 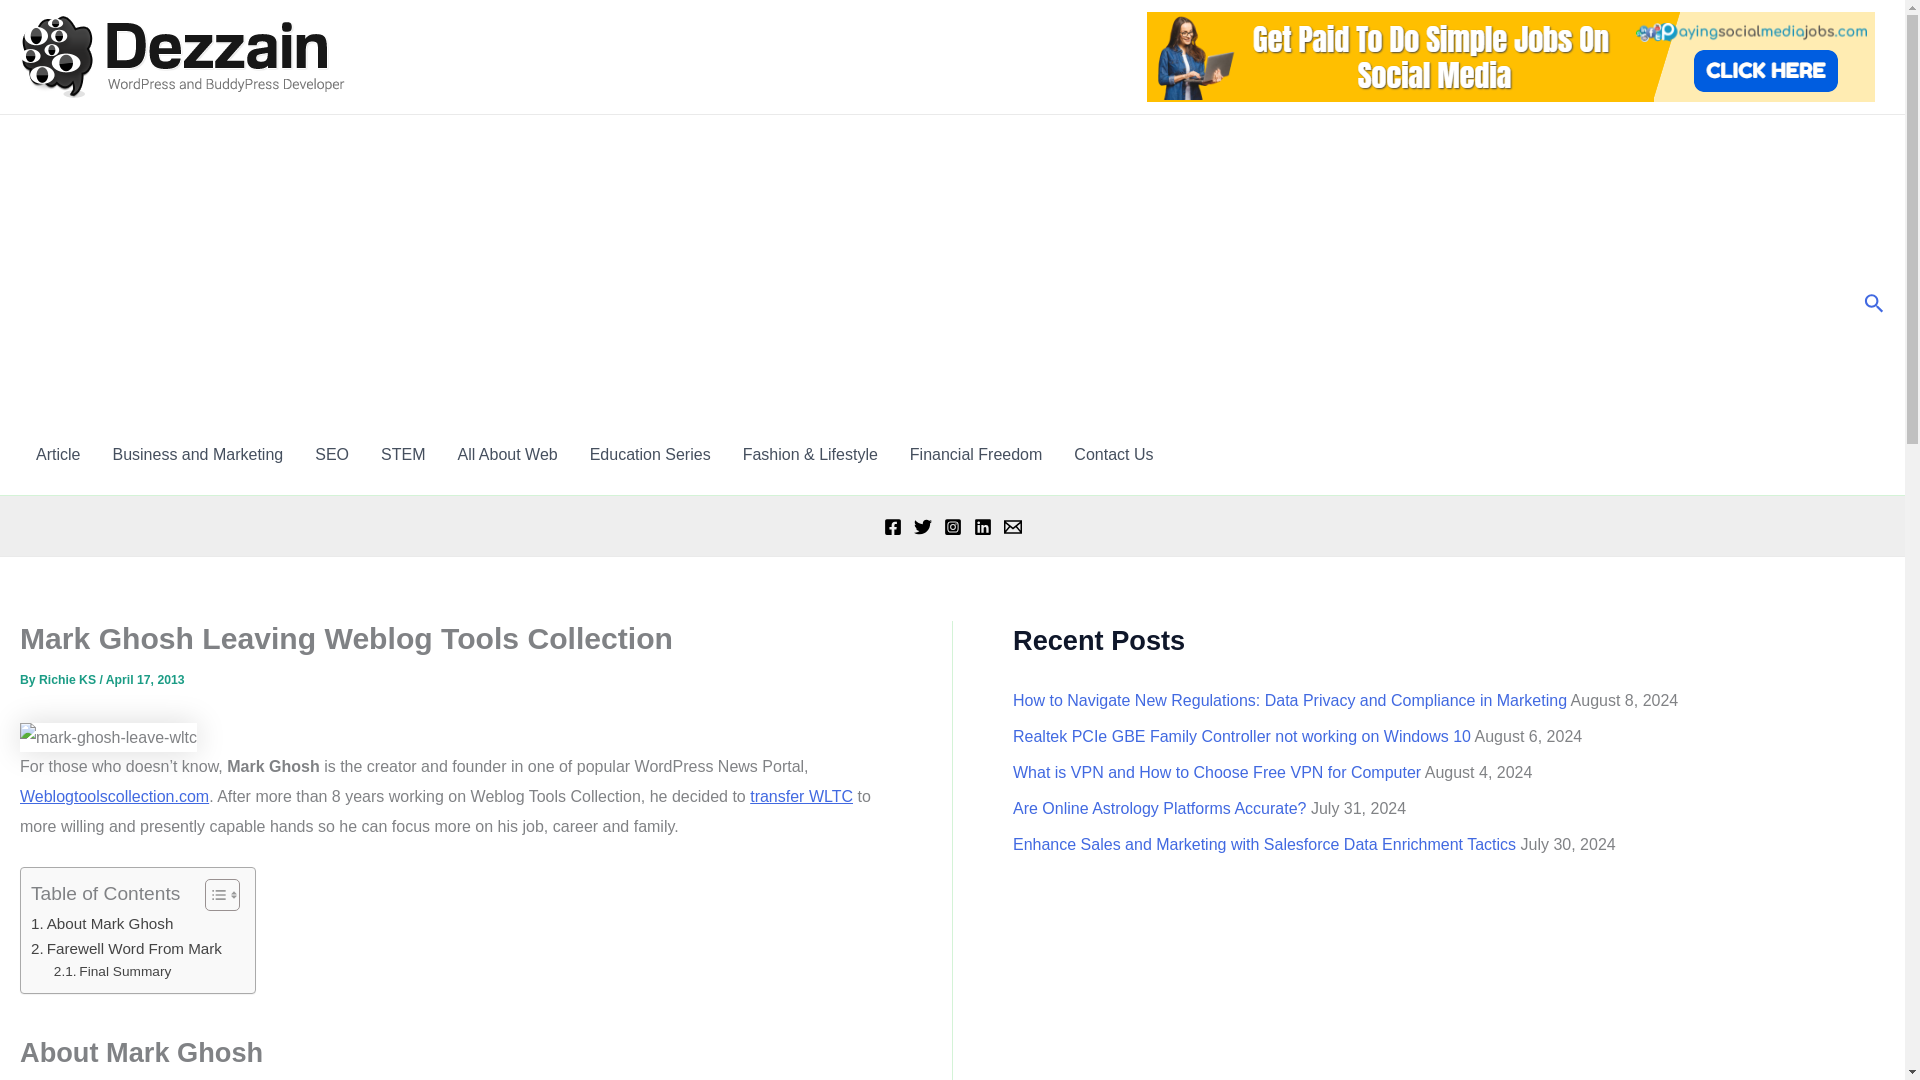 What do you see at coordinates (114, 796) in the screenshot?
I see `wordpress themes, plugin and news` at bounding box center [114, 796].